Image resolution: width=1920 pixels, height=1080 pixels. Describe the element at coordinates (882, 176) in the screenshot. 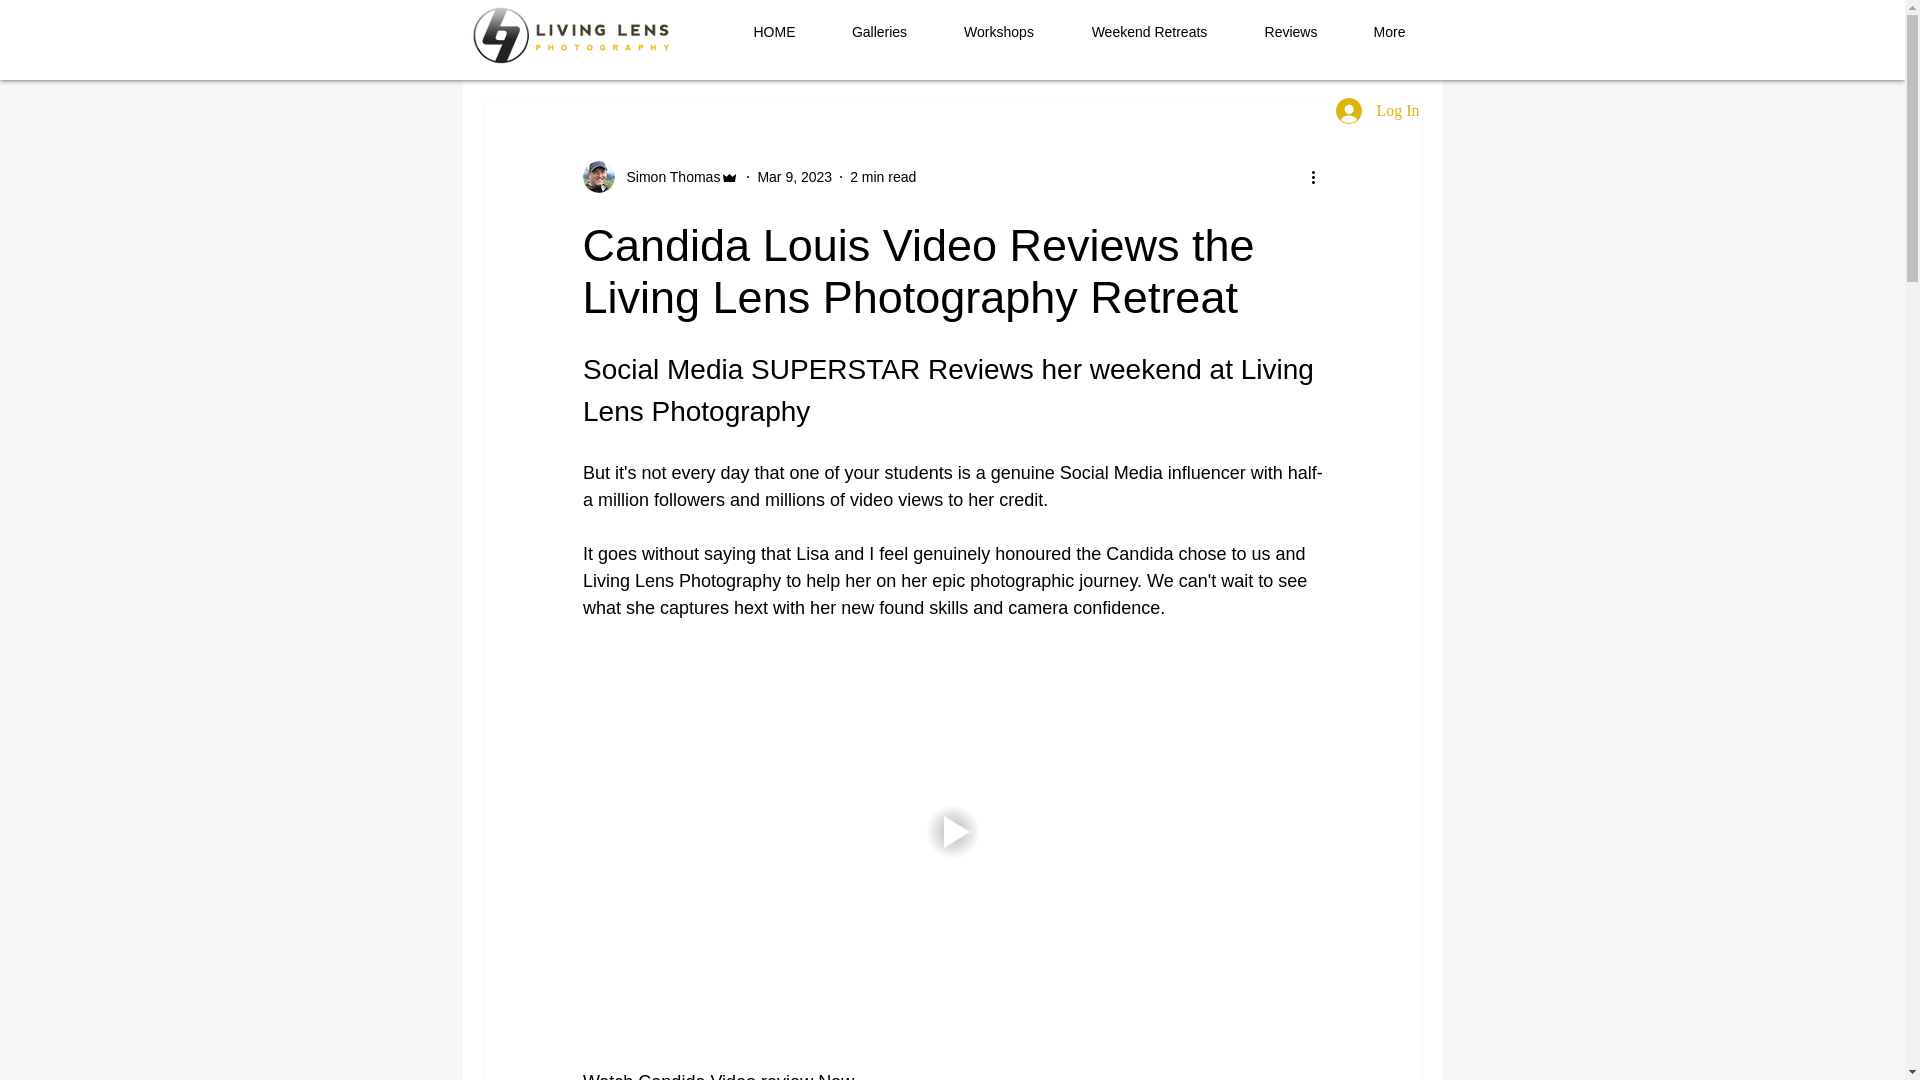

I see `2 min read` at that location.